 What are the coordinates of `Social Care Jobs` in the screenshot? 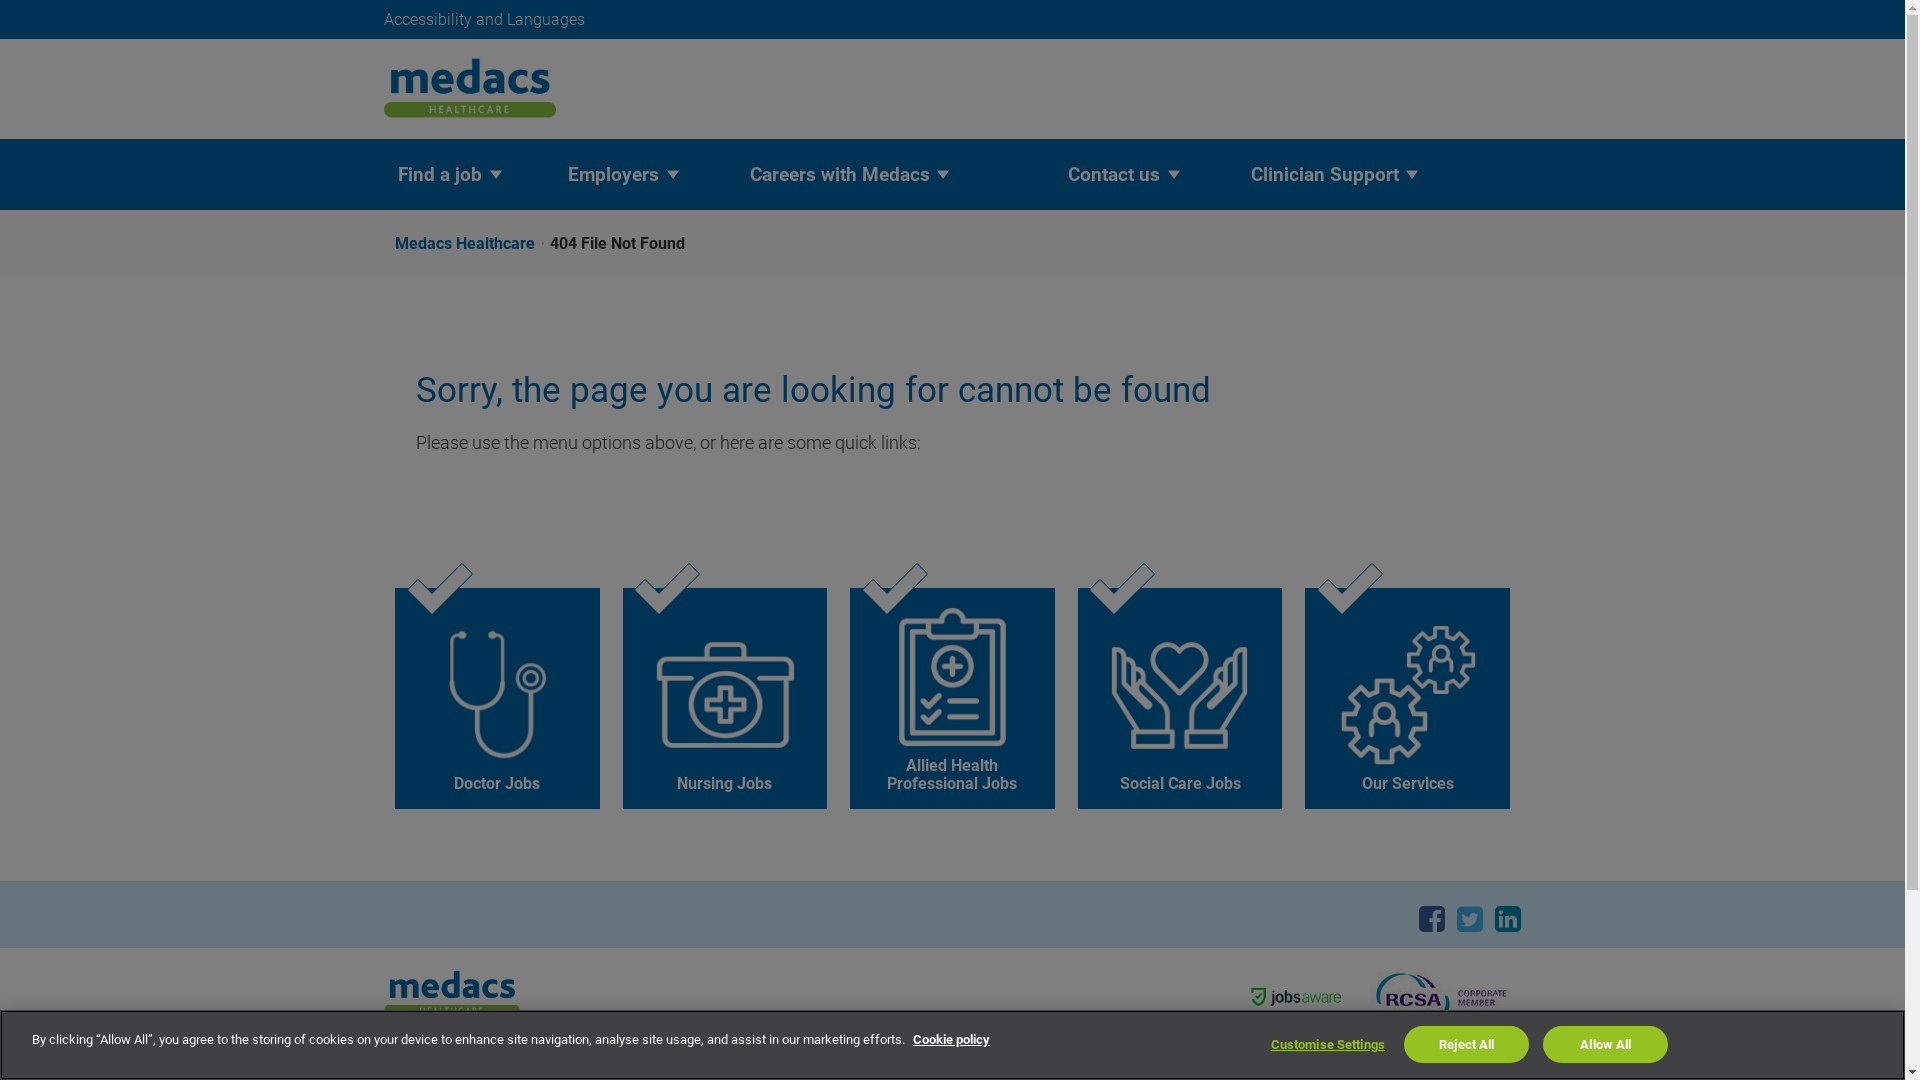 It's located at (1180, 698).